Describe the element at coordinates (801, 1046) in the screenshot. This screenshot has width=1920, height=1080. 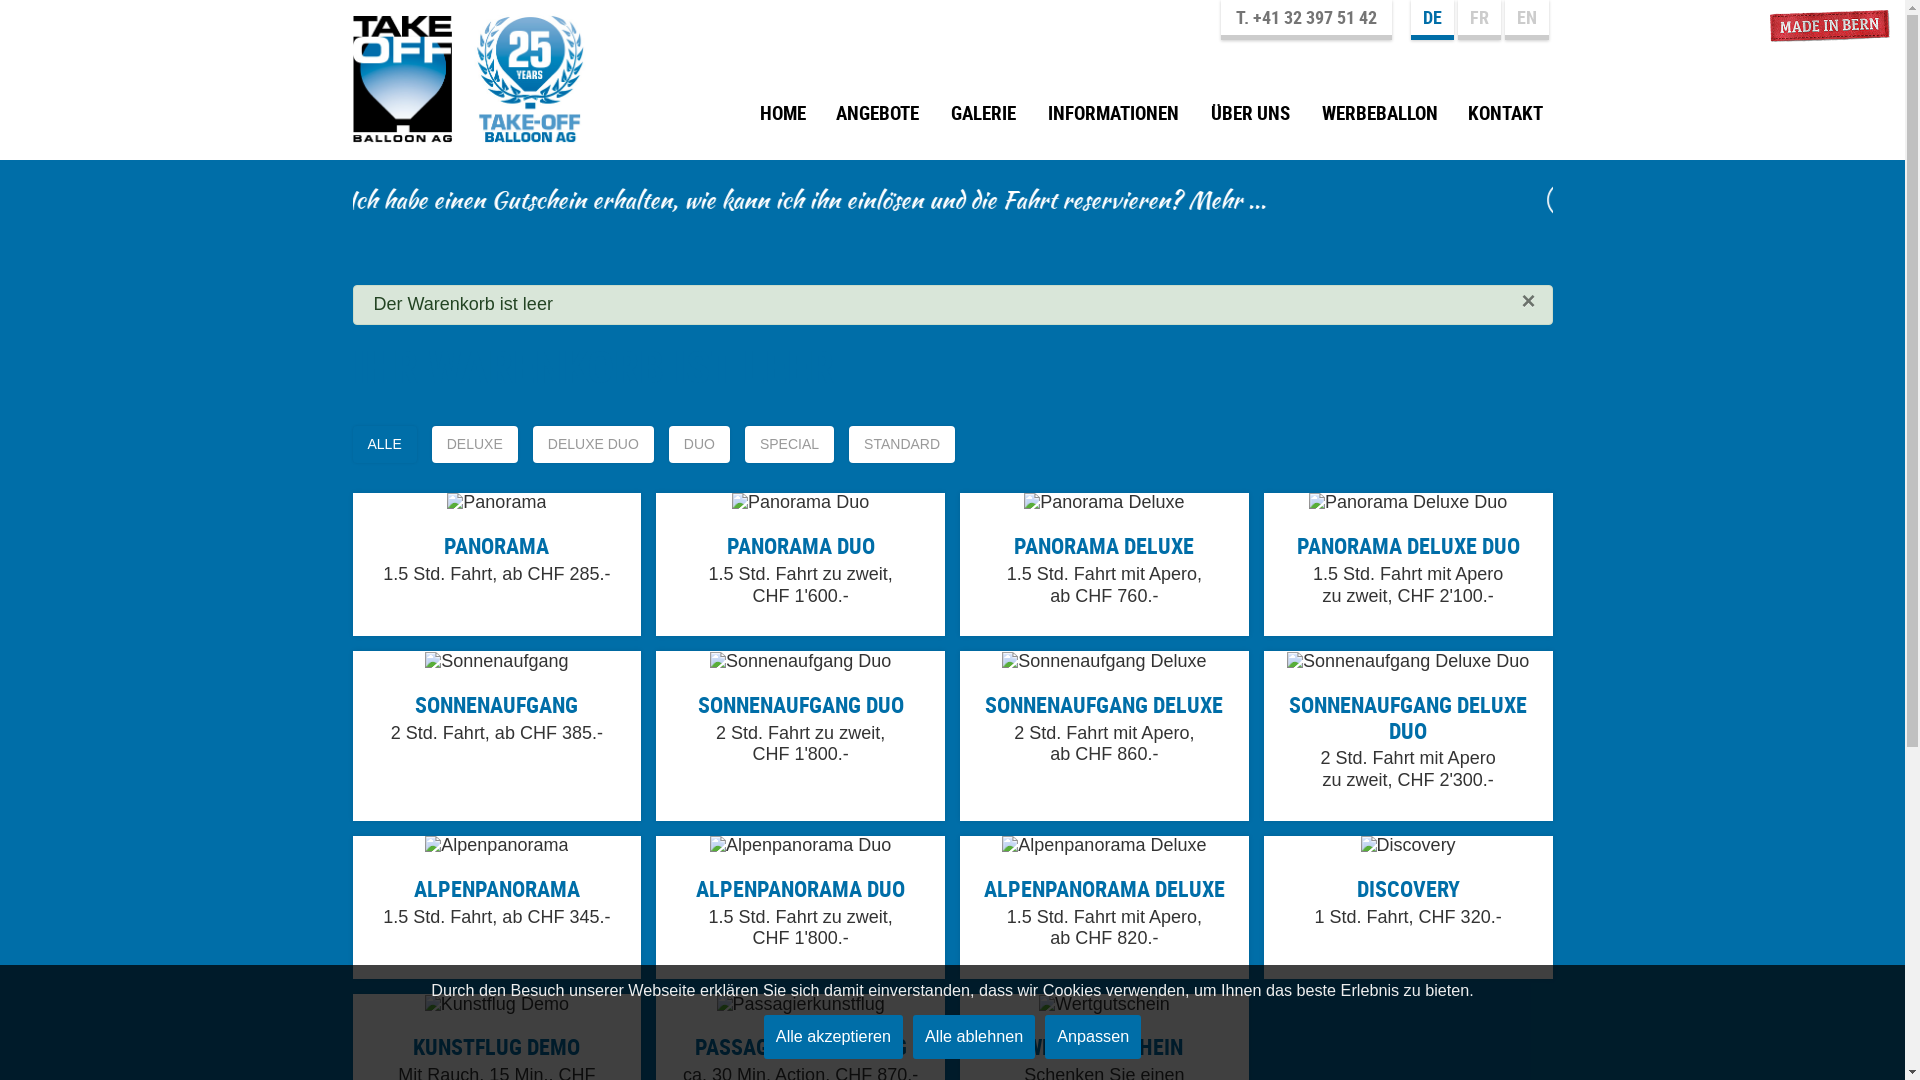
I see `PASSAGIERKUNSTFLUG` at that location.